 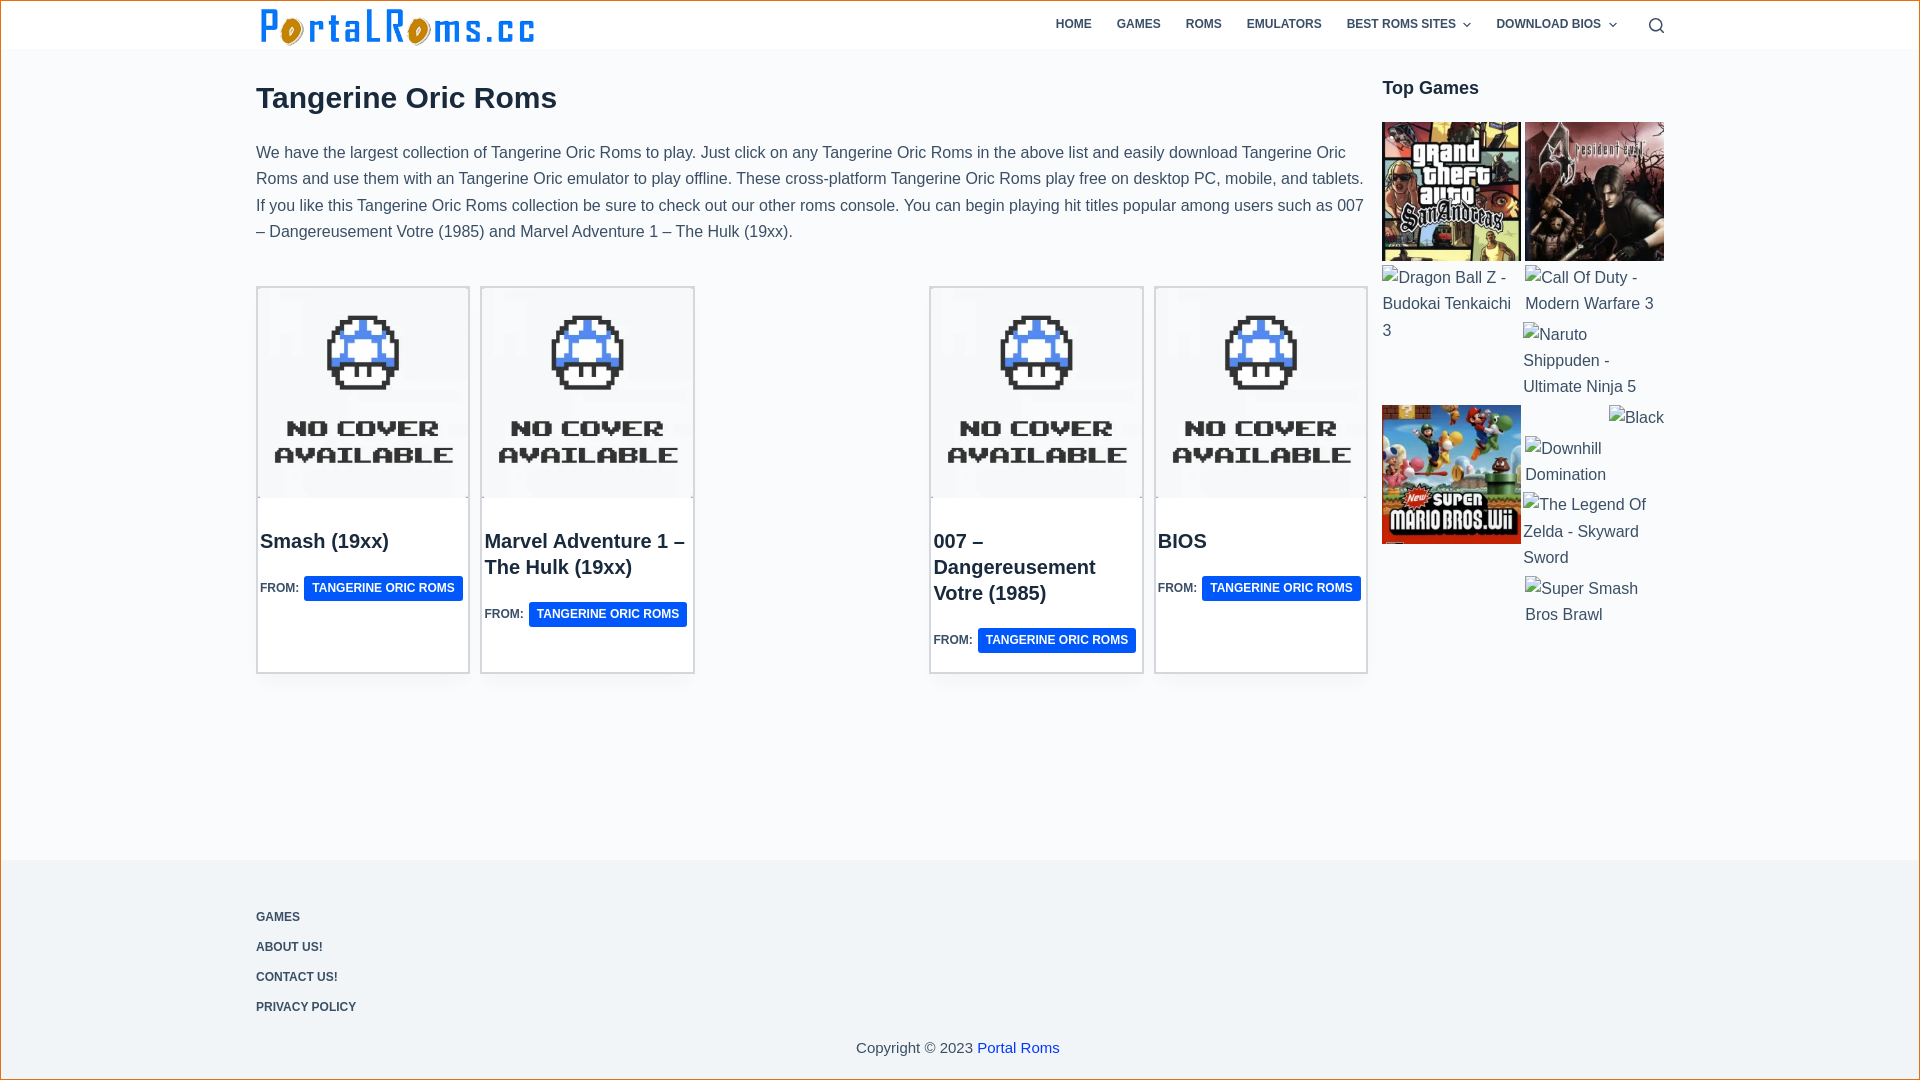 I want to click on BIOS, so click(x=1182, y=541).